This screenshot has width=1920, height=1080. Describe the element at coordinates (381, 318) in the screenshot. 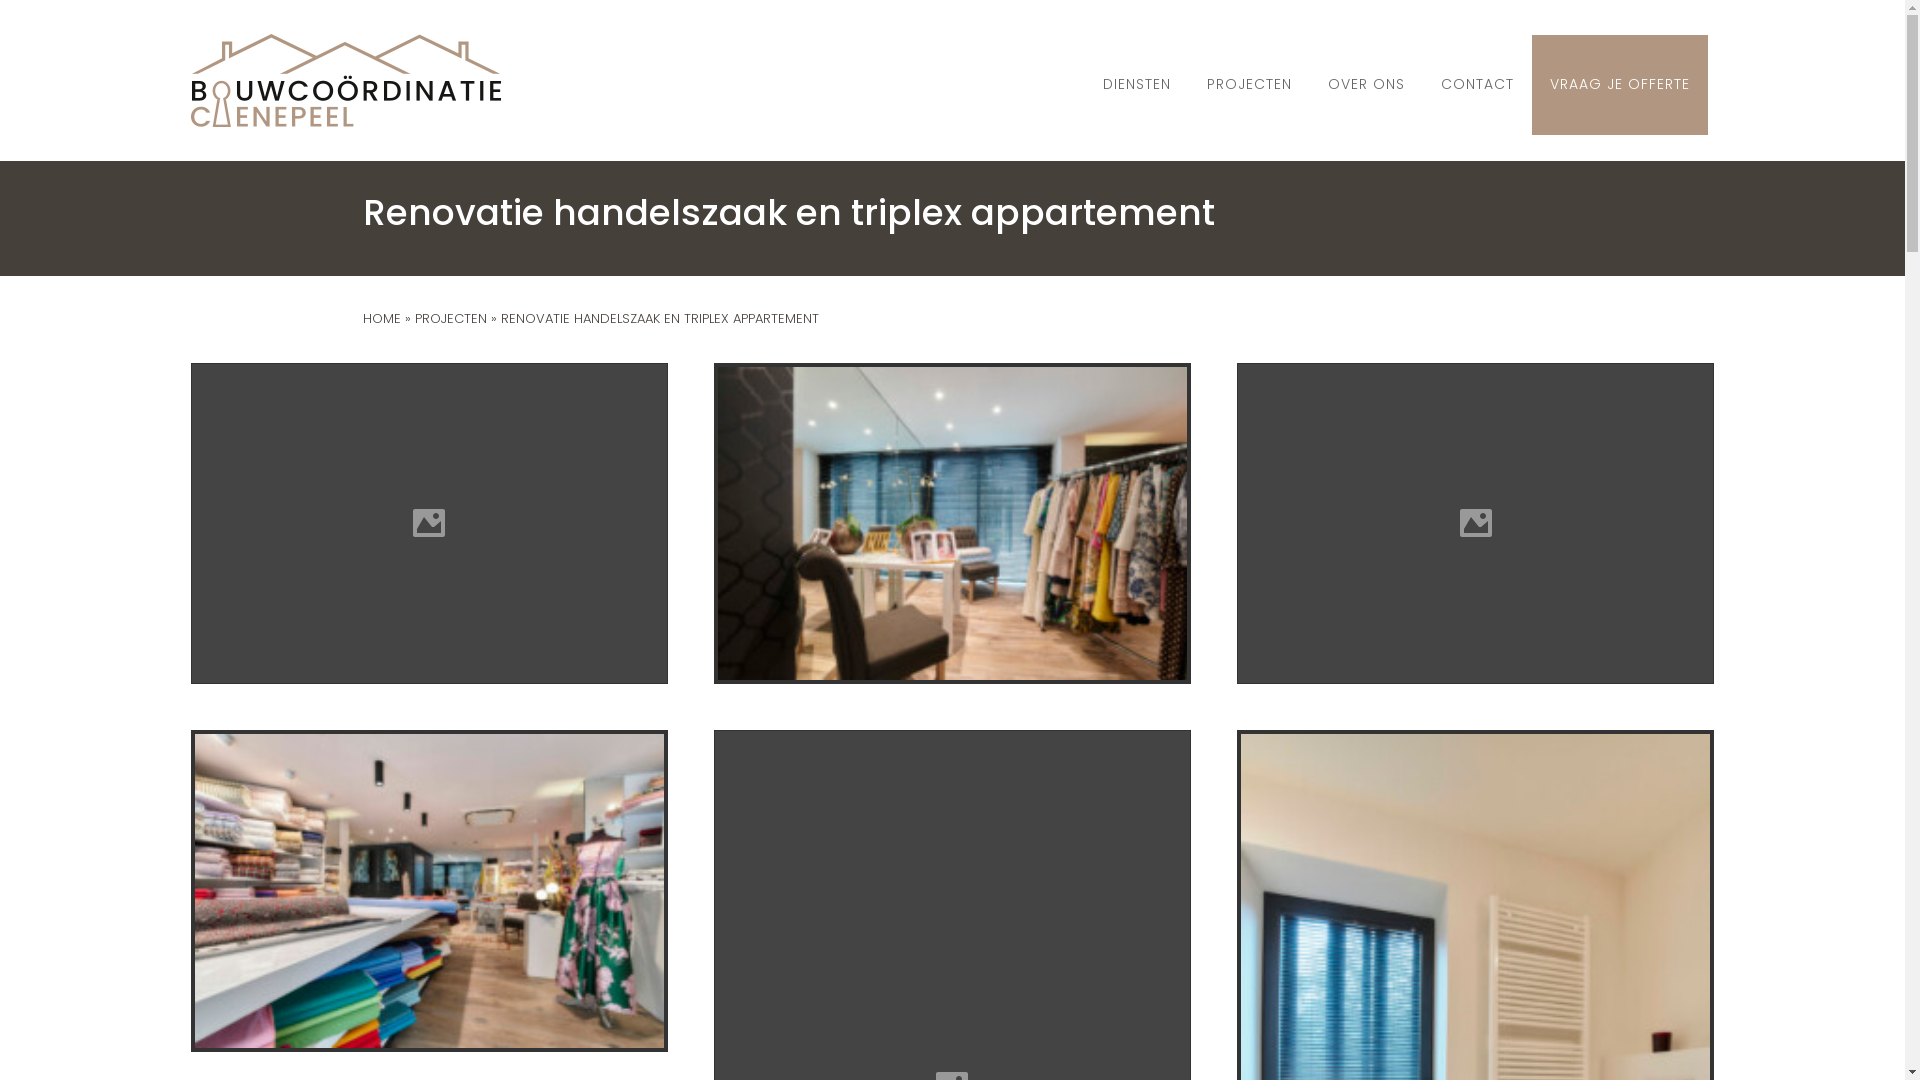

I see `HOME` at that location.